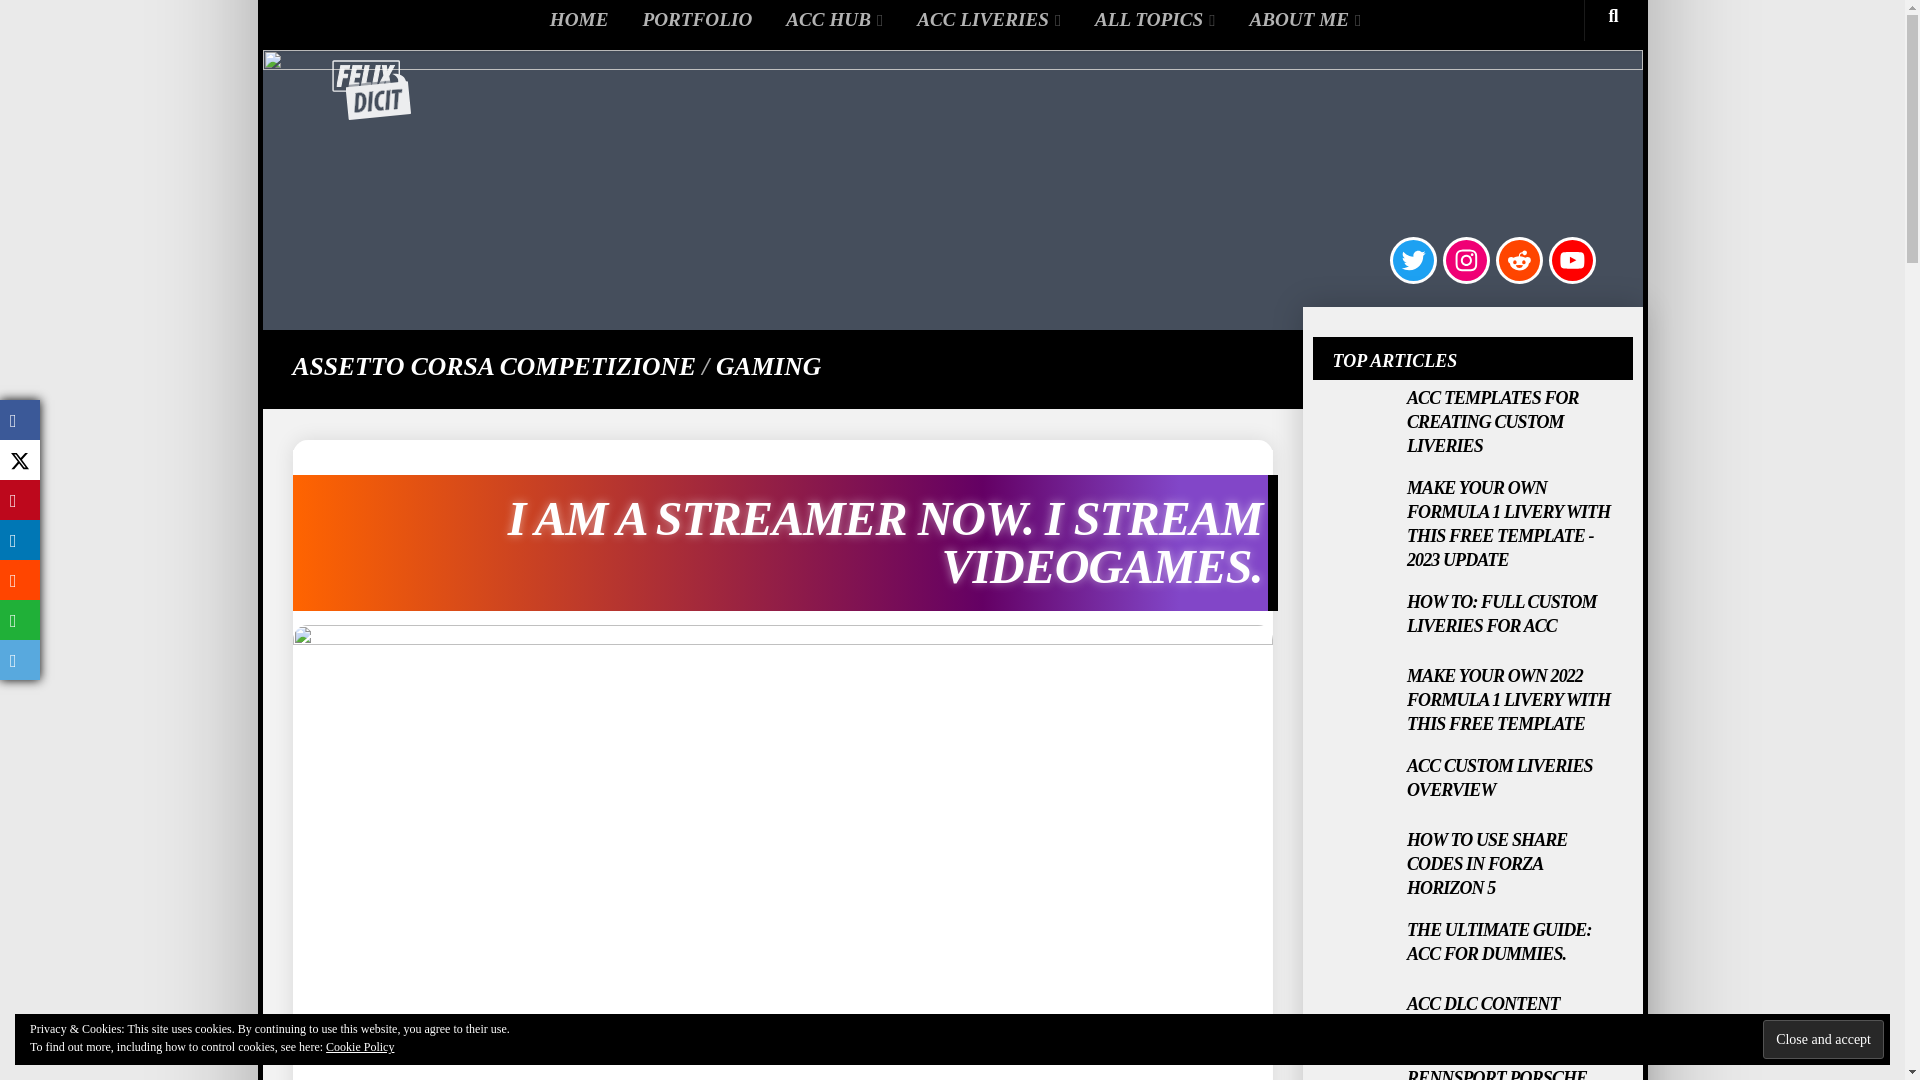 The width and height of the screenshot is (1920, 1080). I want to click on ACC HUB, so click(831, 20).